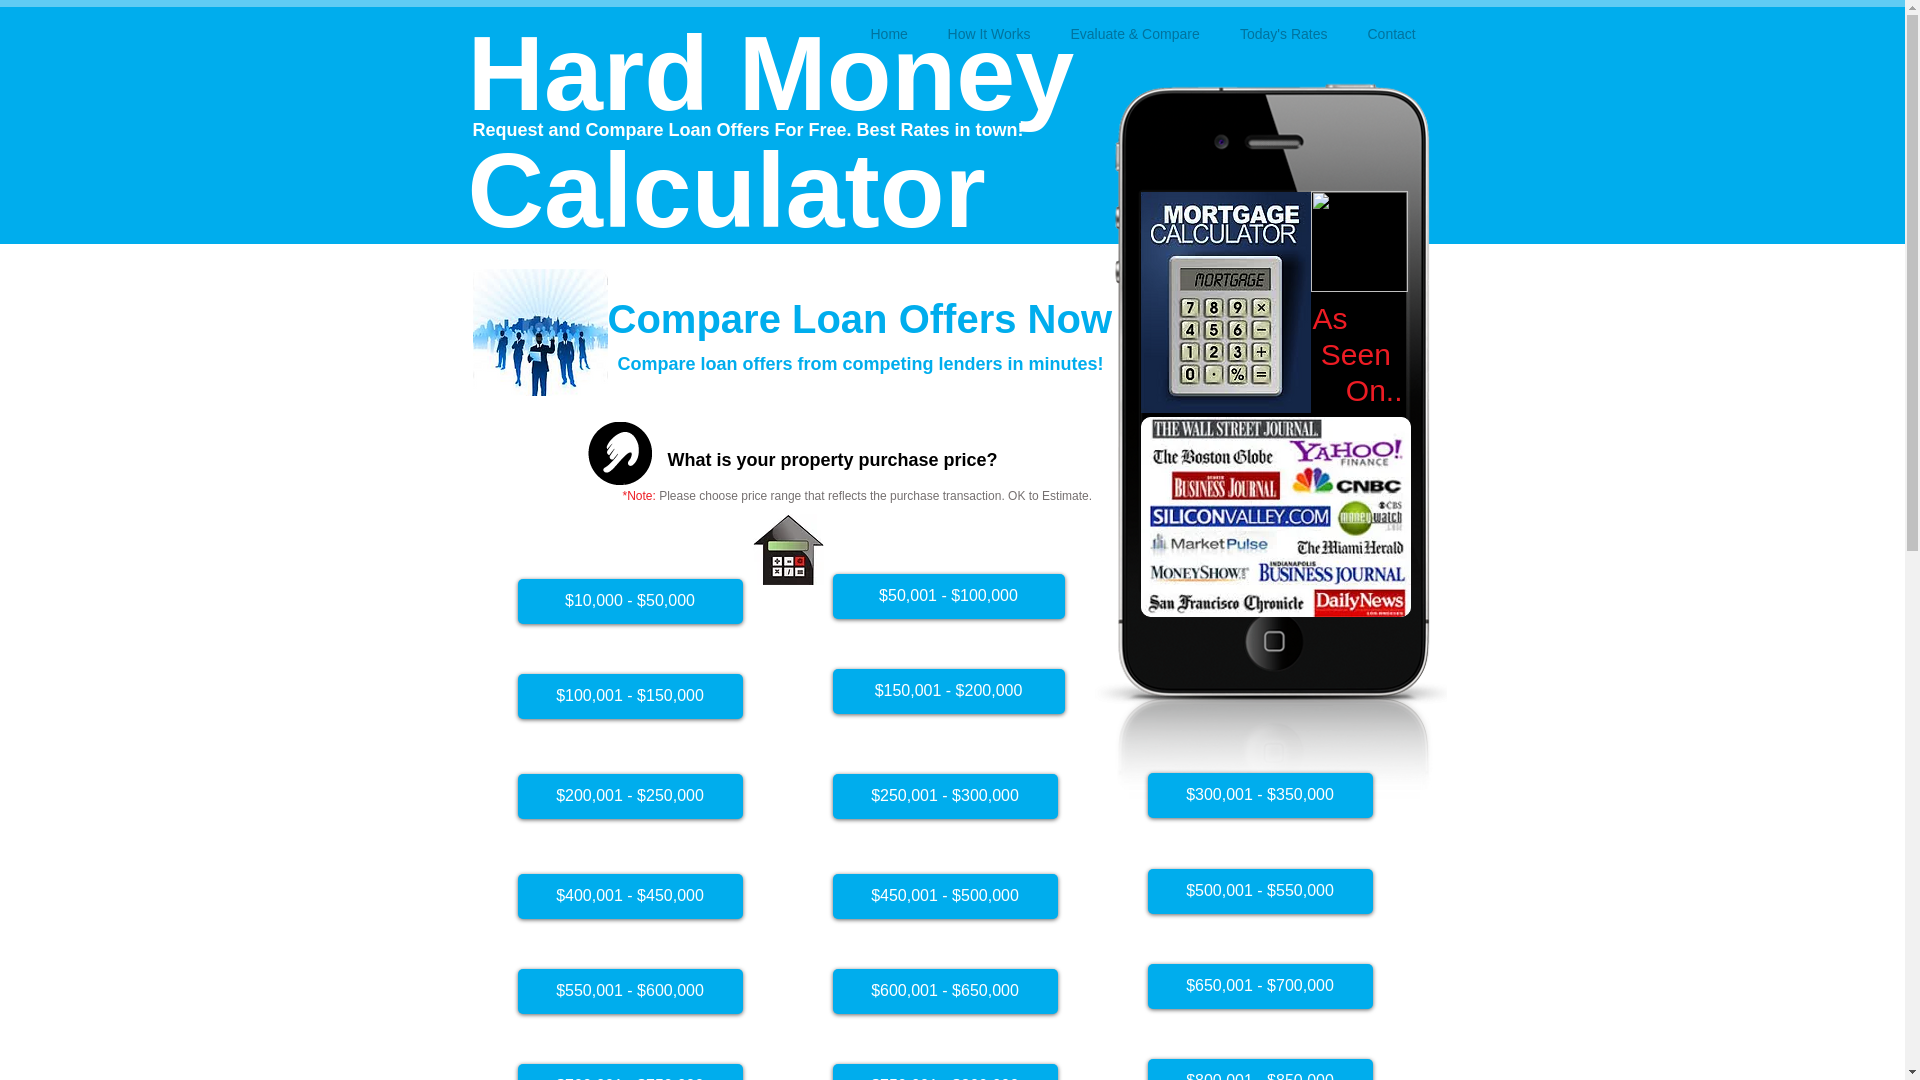 The height and width of the screenshot is (1080, 1920). Describe the element at coordinates (988, 34) in the screenshot. I see `How It Works` at that location.